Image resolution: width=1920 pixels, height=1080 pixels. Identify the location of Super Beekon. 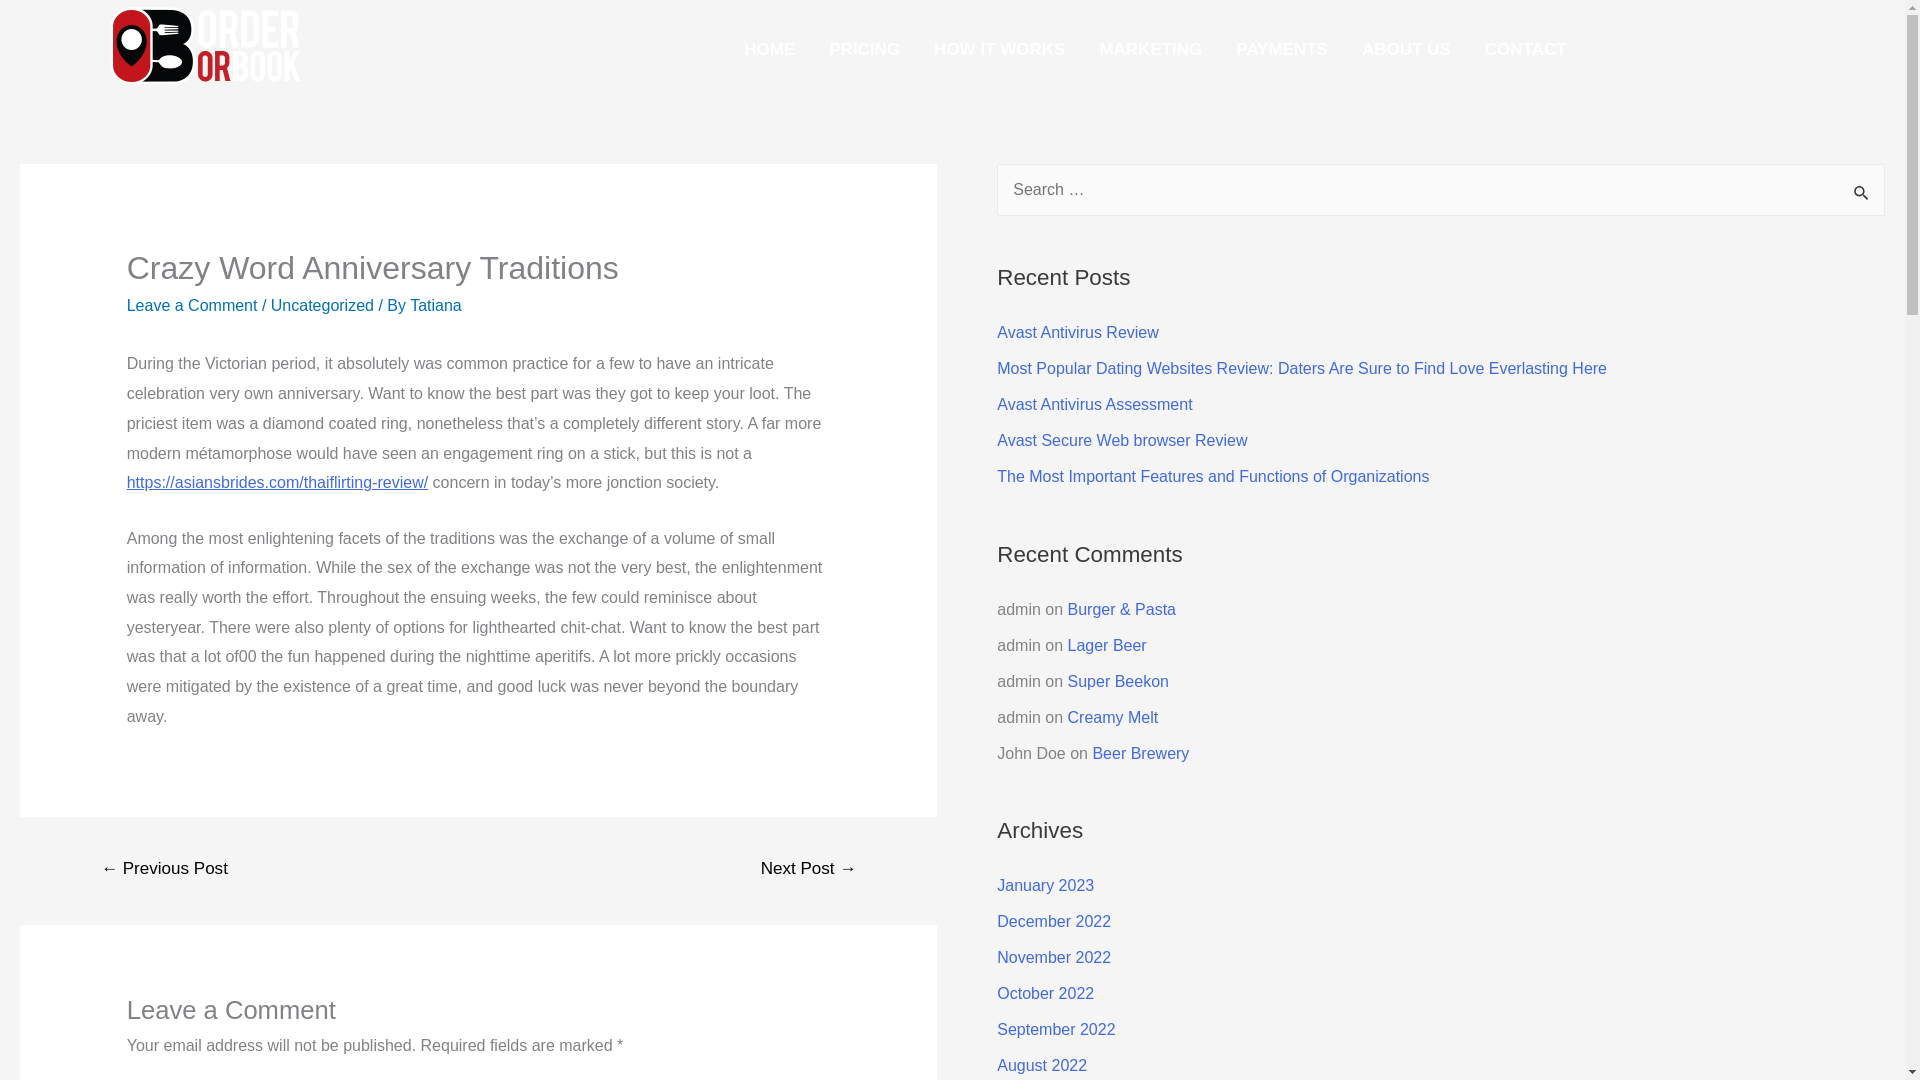
(1118, 681).